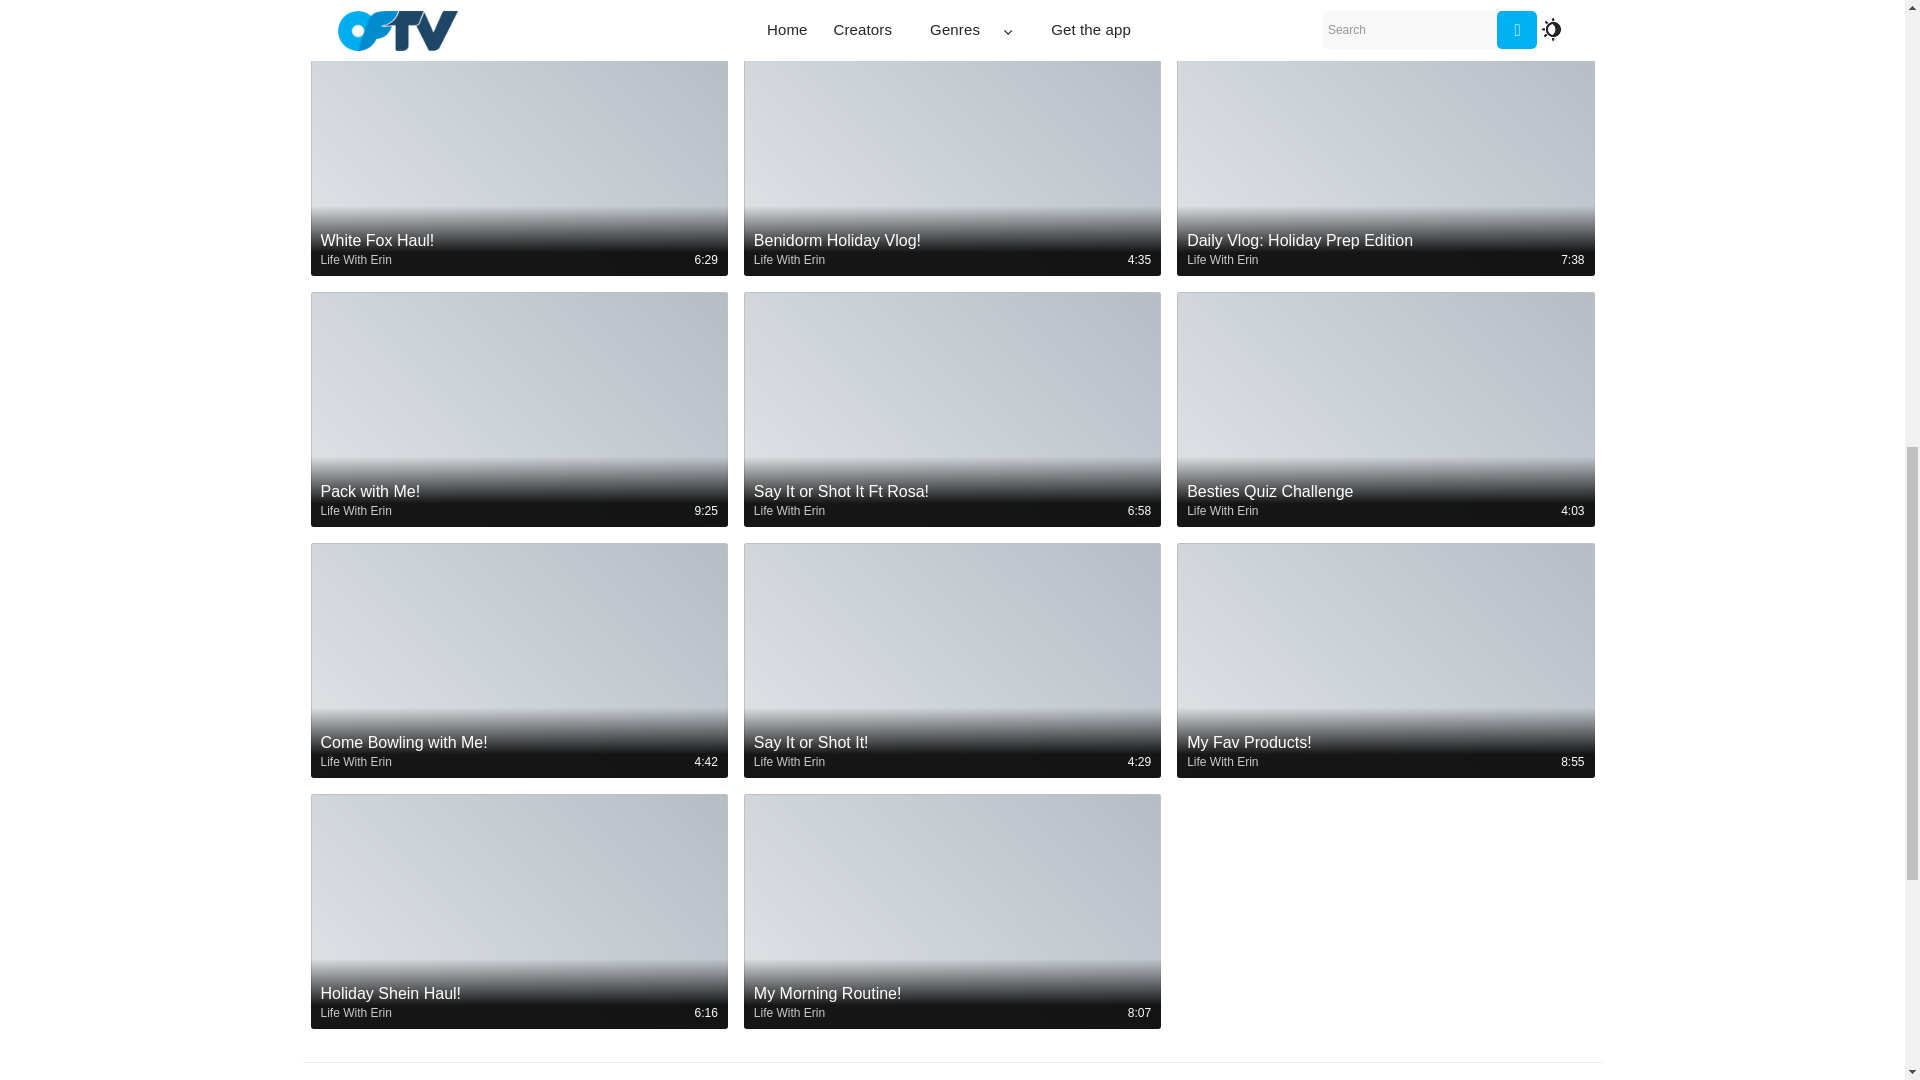 Image resolution: width=1920 pixels, height=1080 pixels. What do you see at coordinates (1222, 259) in the screenshot?
I see `Life With Erin` at bounding box center [1222, 259].